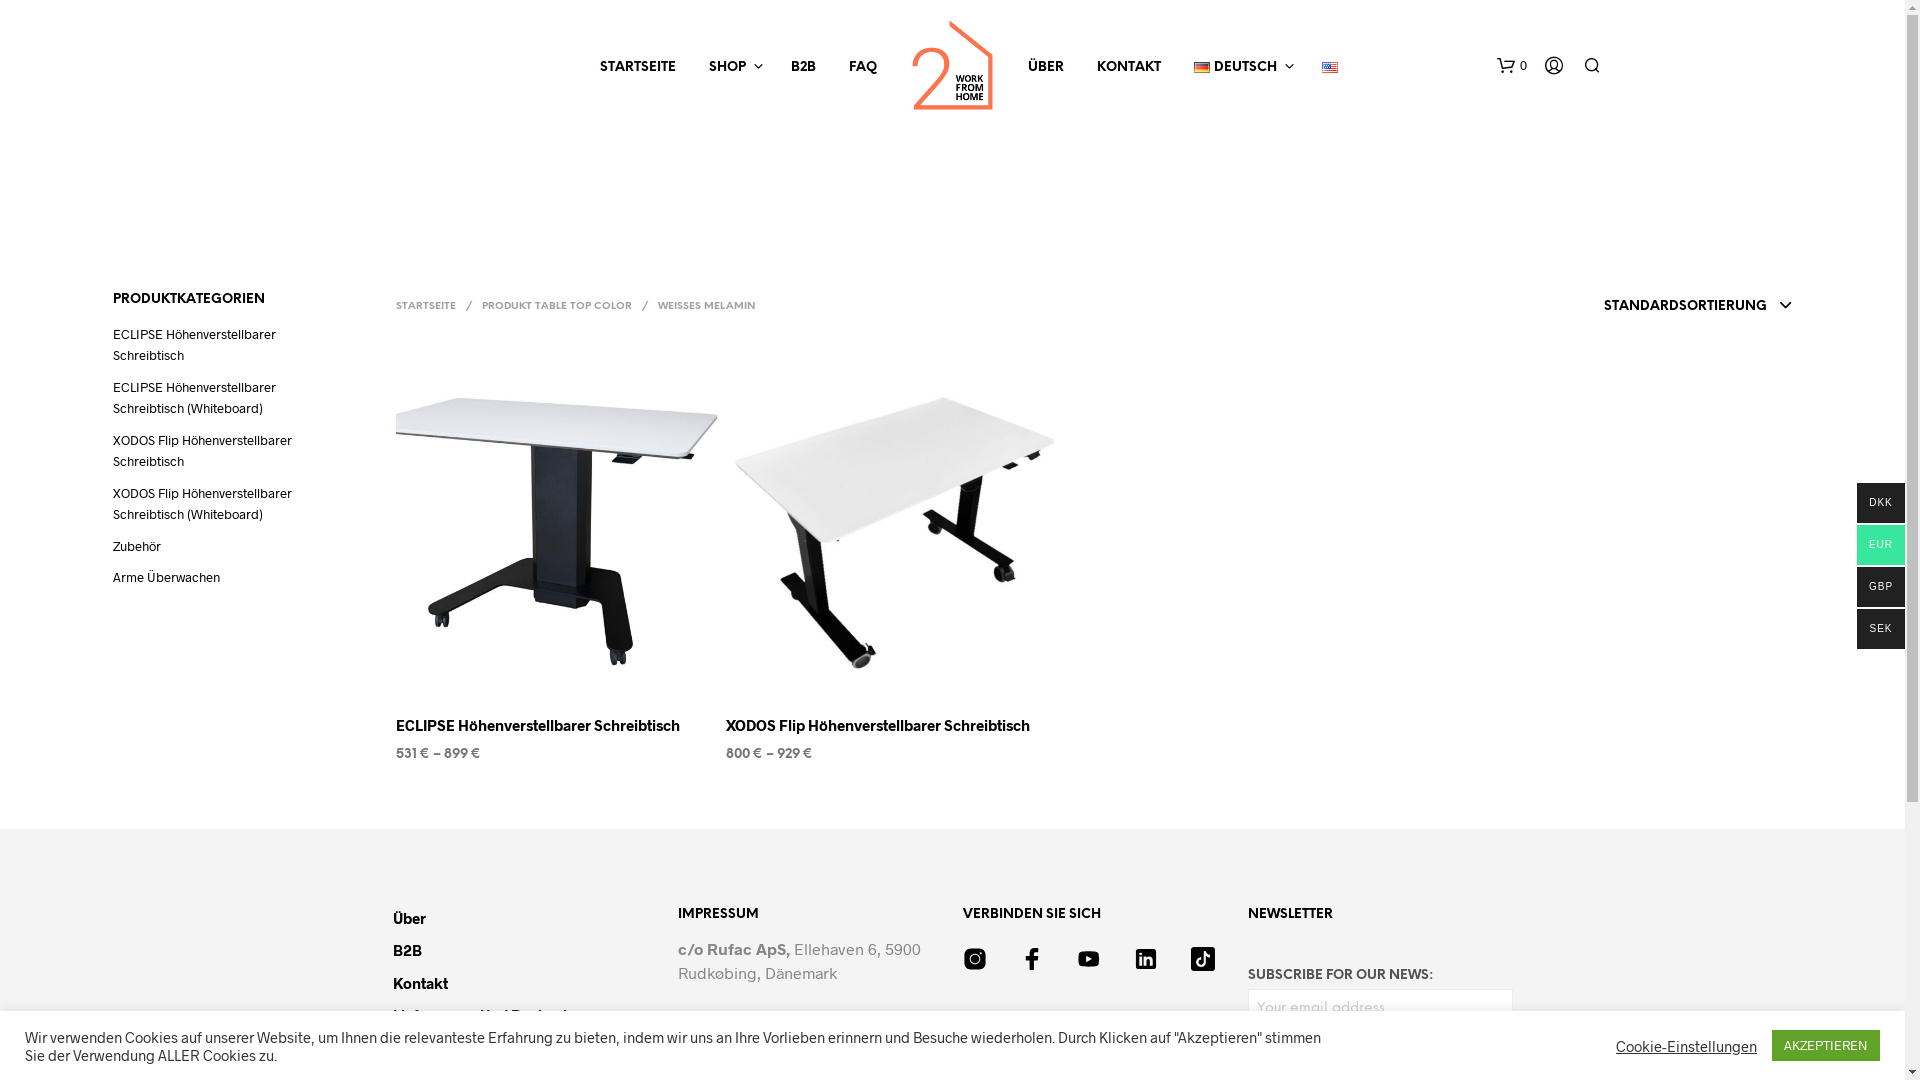 The height and width of the screenshot is (1080, 1920). Describe the element at coordinates (468, 1048) in the screenshot. I see `Terms & Bedingungen` at that location.